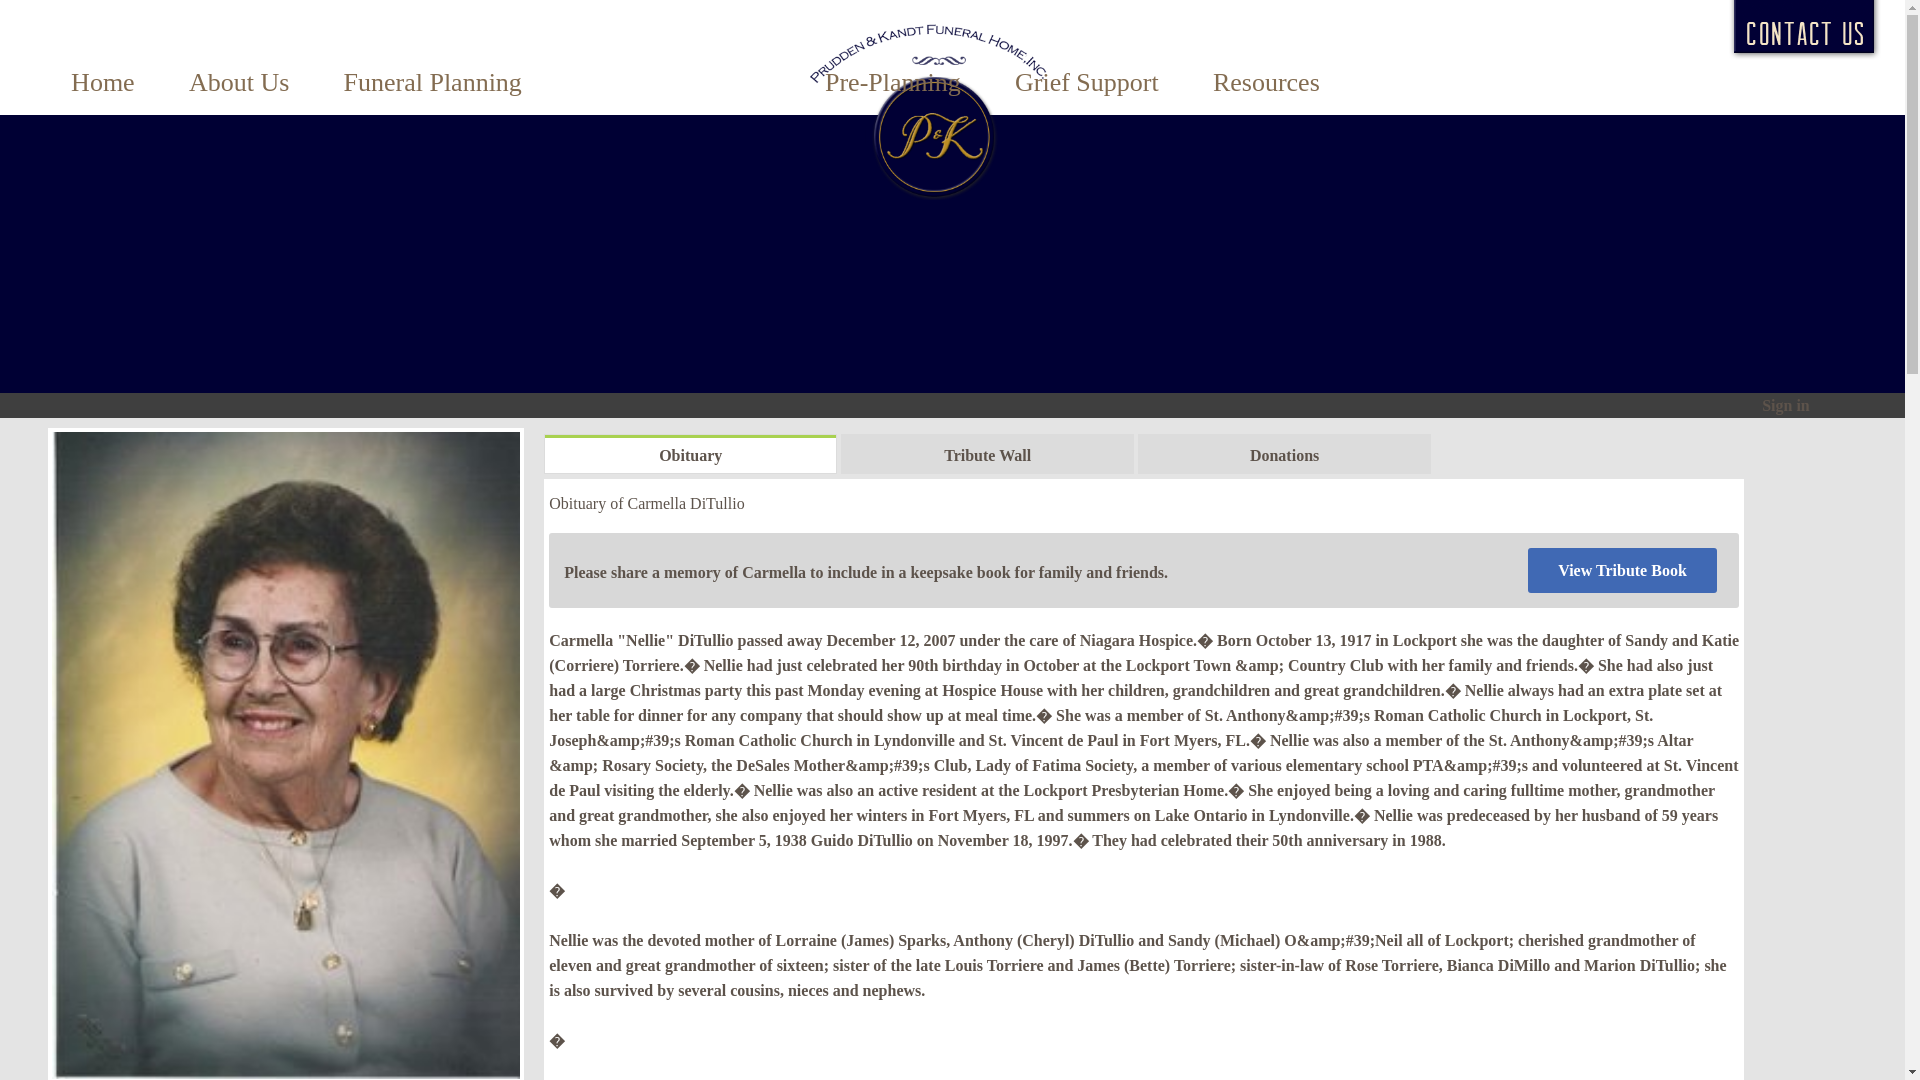 The height and width of the screenshot is (1080, 1920). What do you see at coordinates (1086, 86) in the screenshot?
I see `Grief Support` at bounding box center [1086, 86].